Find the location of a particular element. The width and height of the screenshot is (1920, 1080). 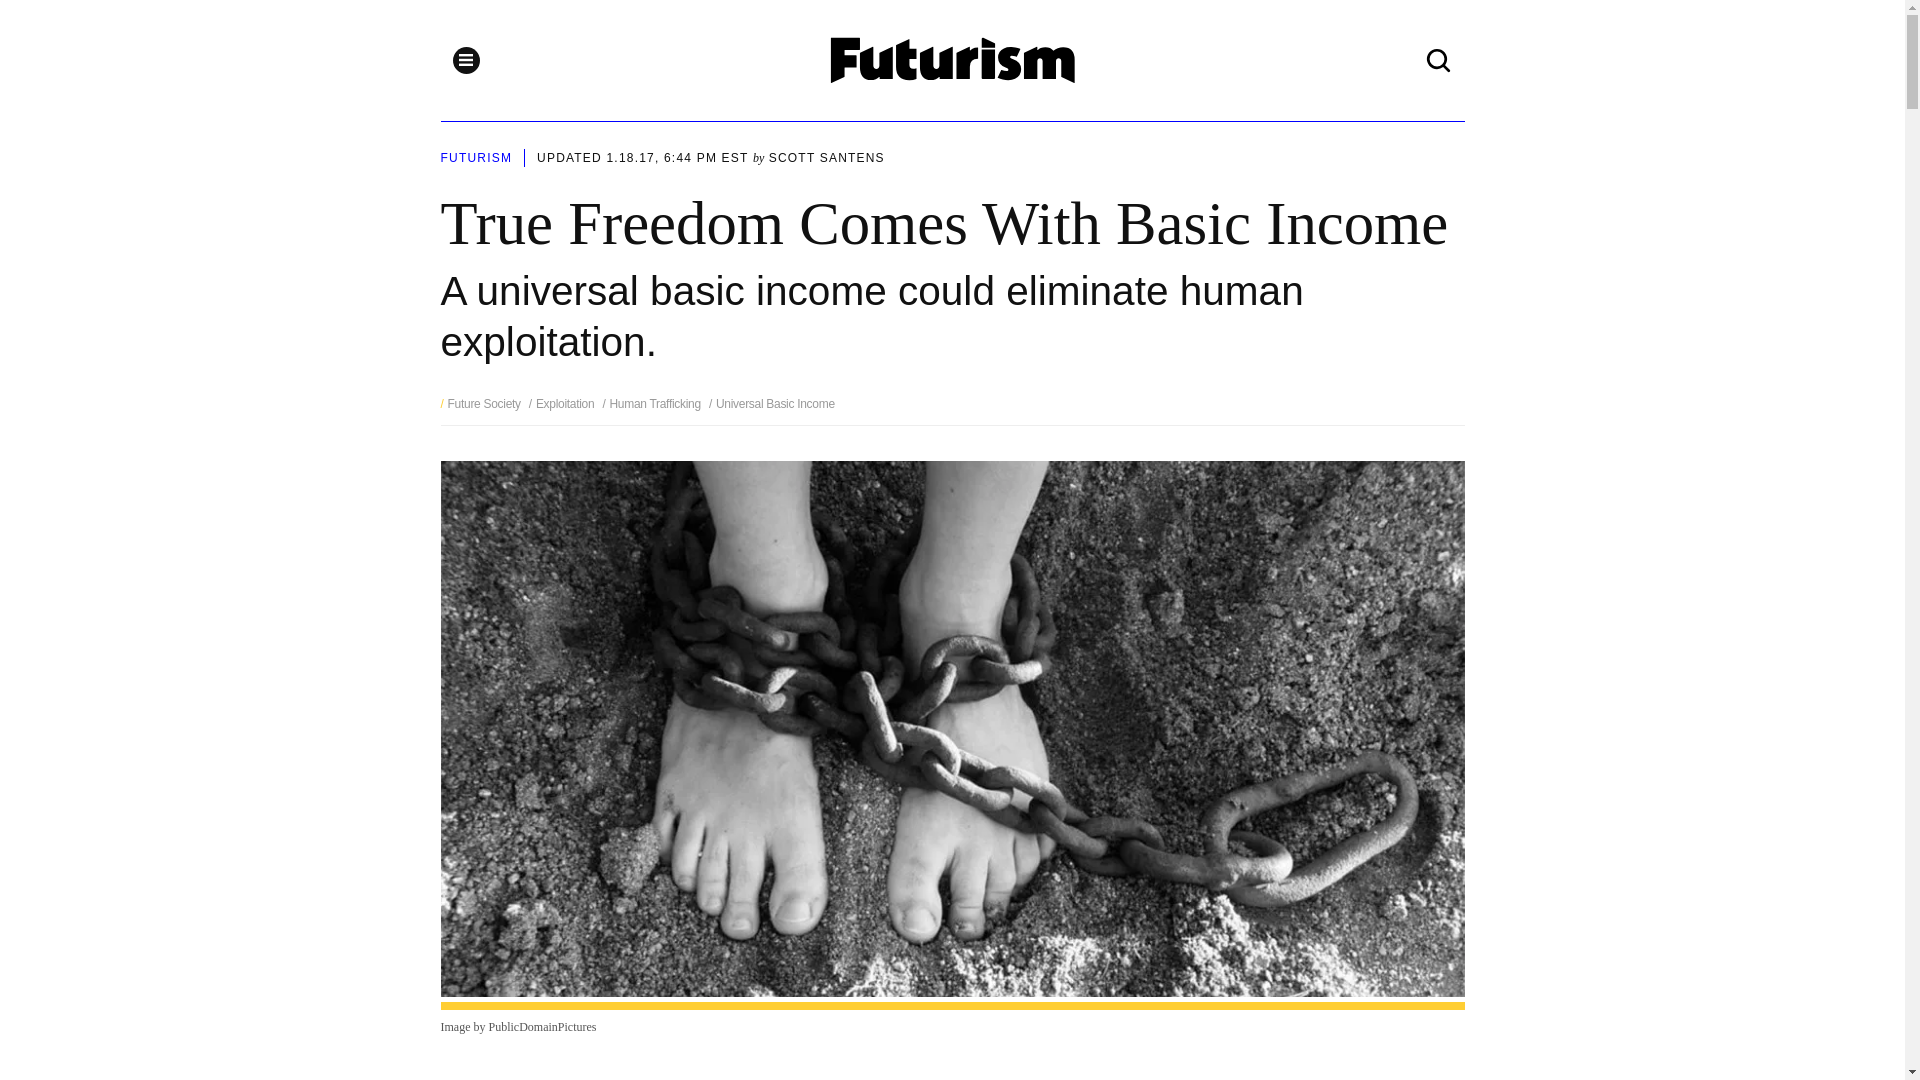

Scott Santens is located at coordinates (827, 158).